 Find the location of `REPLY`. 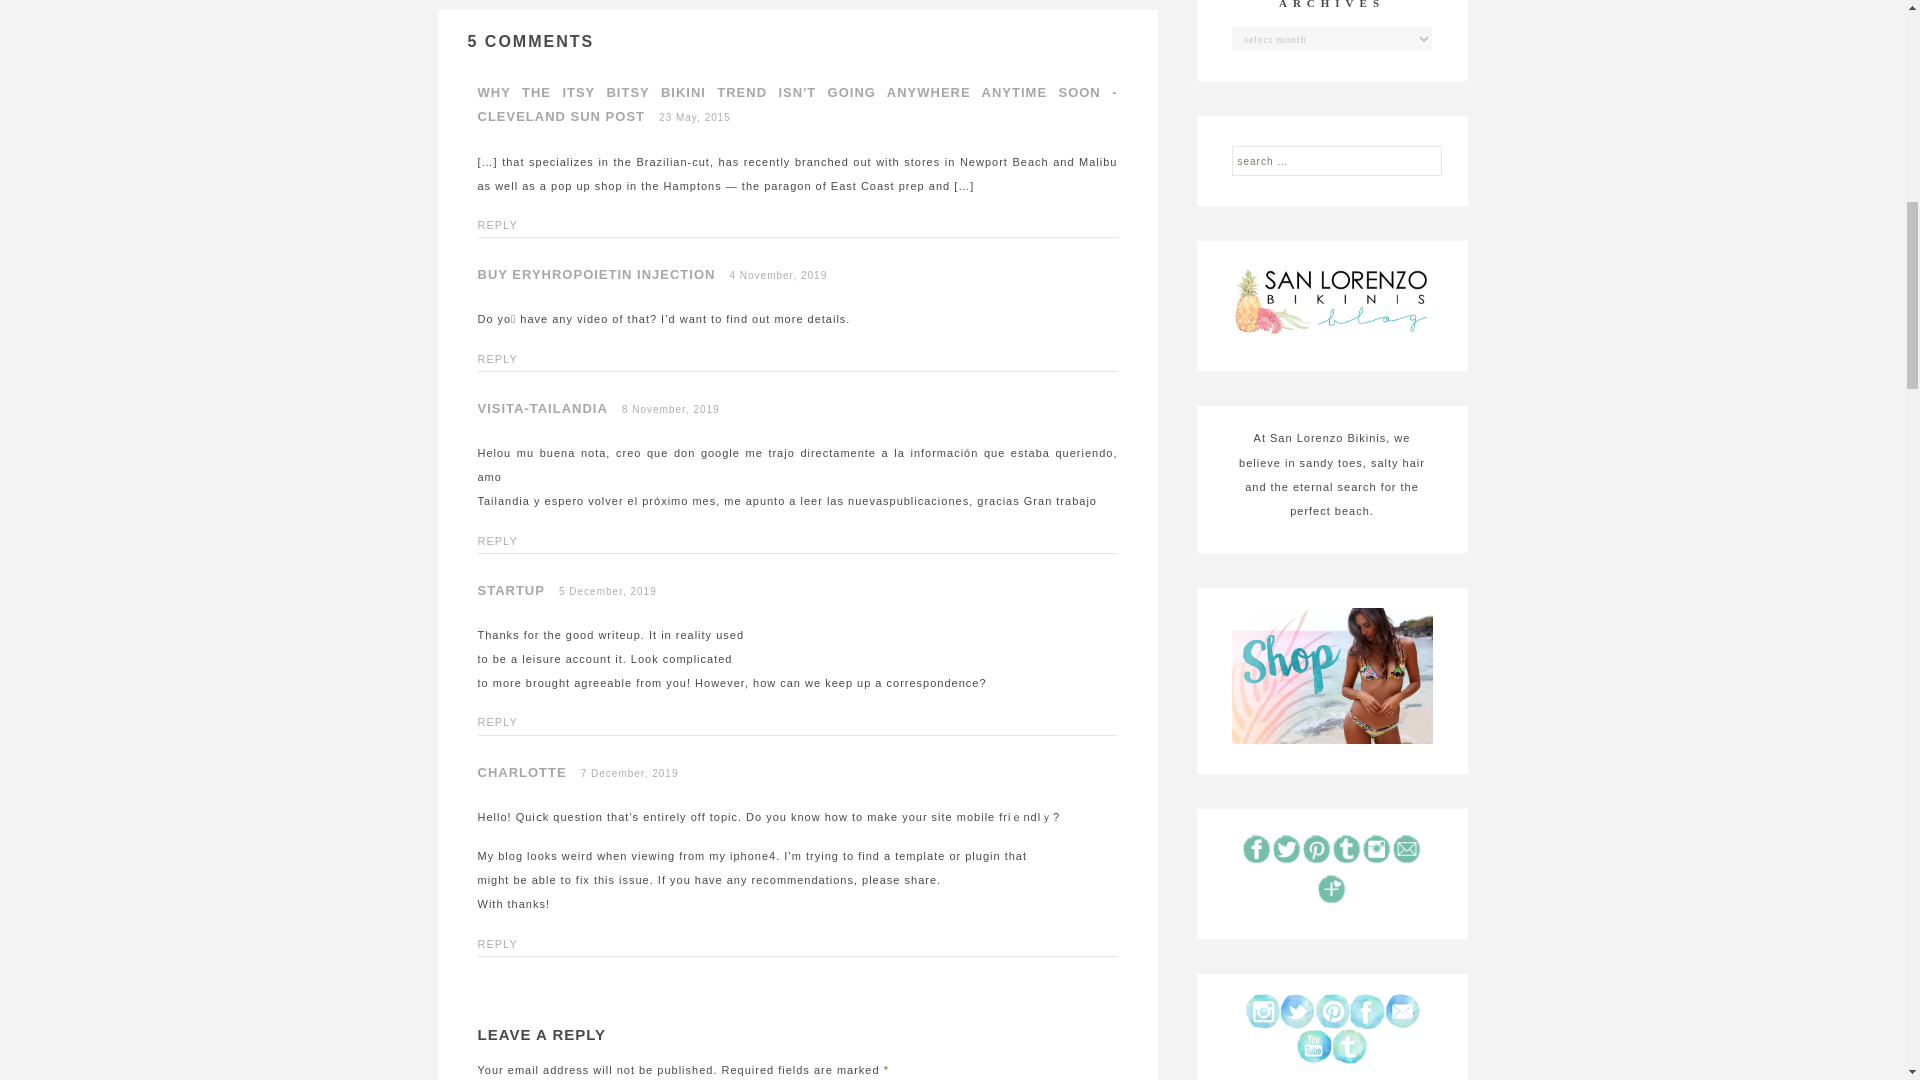

REPLY is located at coordinates (498, 944).